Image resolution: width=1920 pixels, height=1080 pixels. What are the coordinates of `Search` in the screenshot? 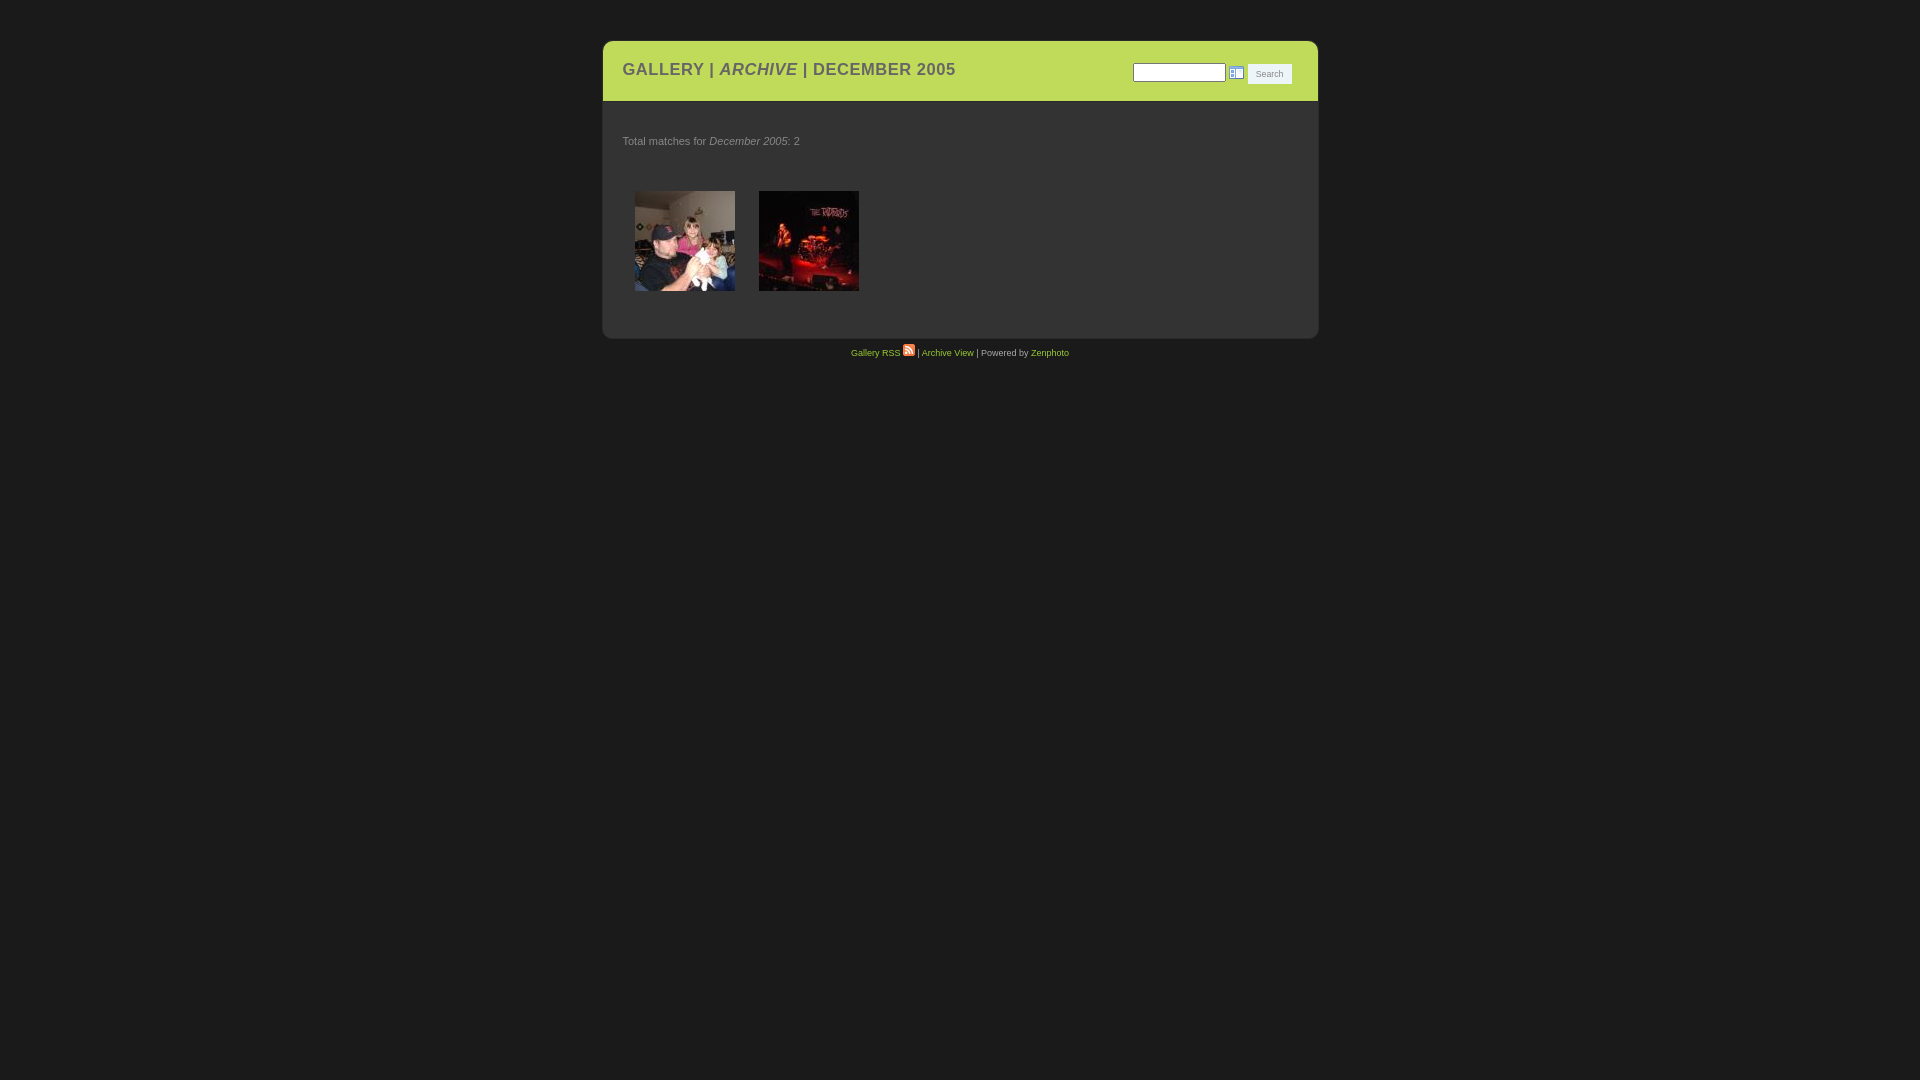 It's located at (1270, 74).